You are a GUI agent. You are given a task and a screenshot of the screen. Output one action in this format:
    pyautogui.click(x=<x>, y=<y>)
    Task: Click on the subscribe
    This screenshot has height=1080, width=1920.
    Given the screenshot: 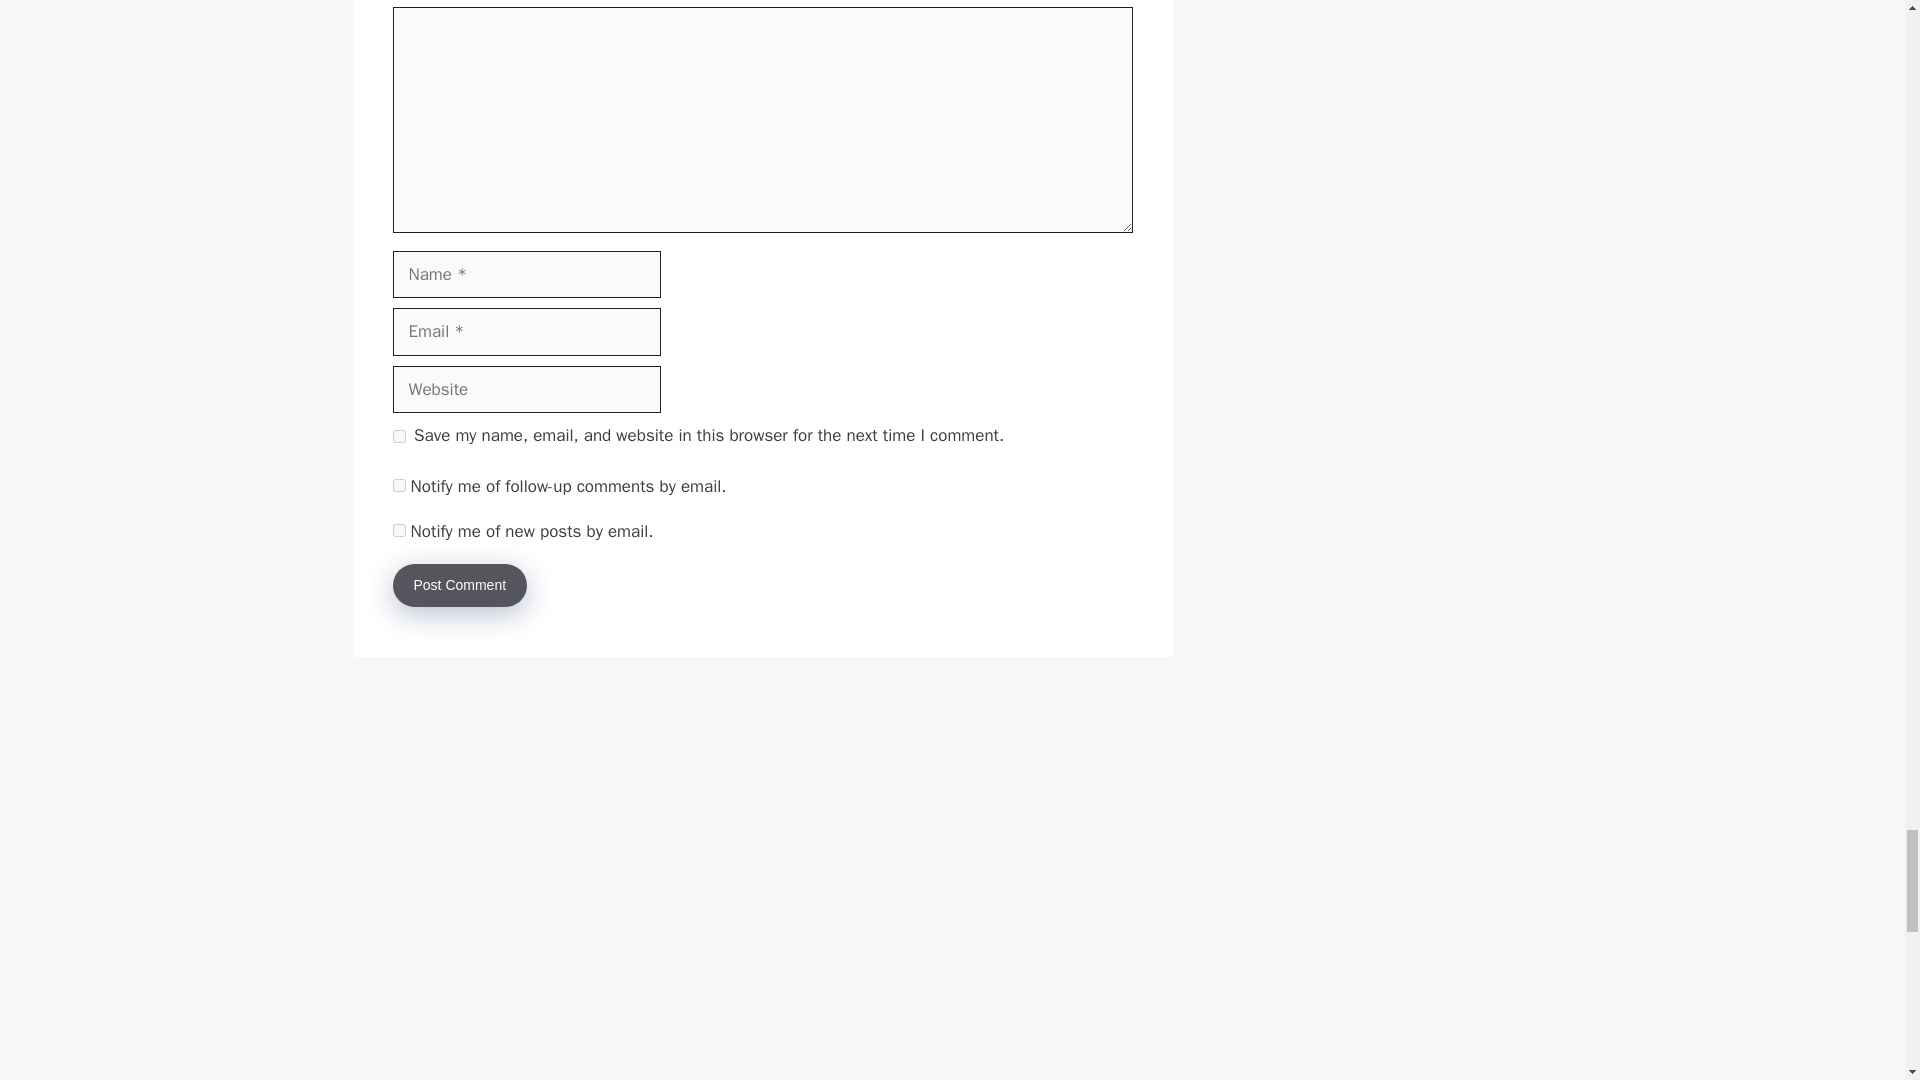 What is the action you would take?
    pyautogui.click(x=398, y=486)
    